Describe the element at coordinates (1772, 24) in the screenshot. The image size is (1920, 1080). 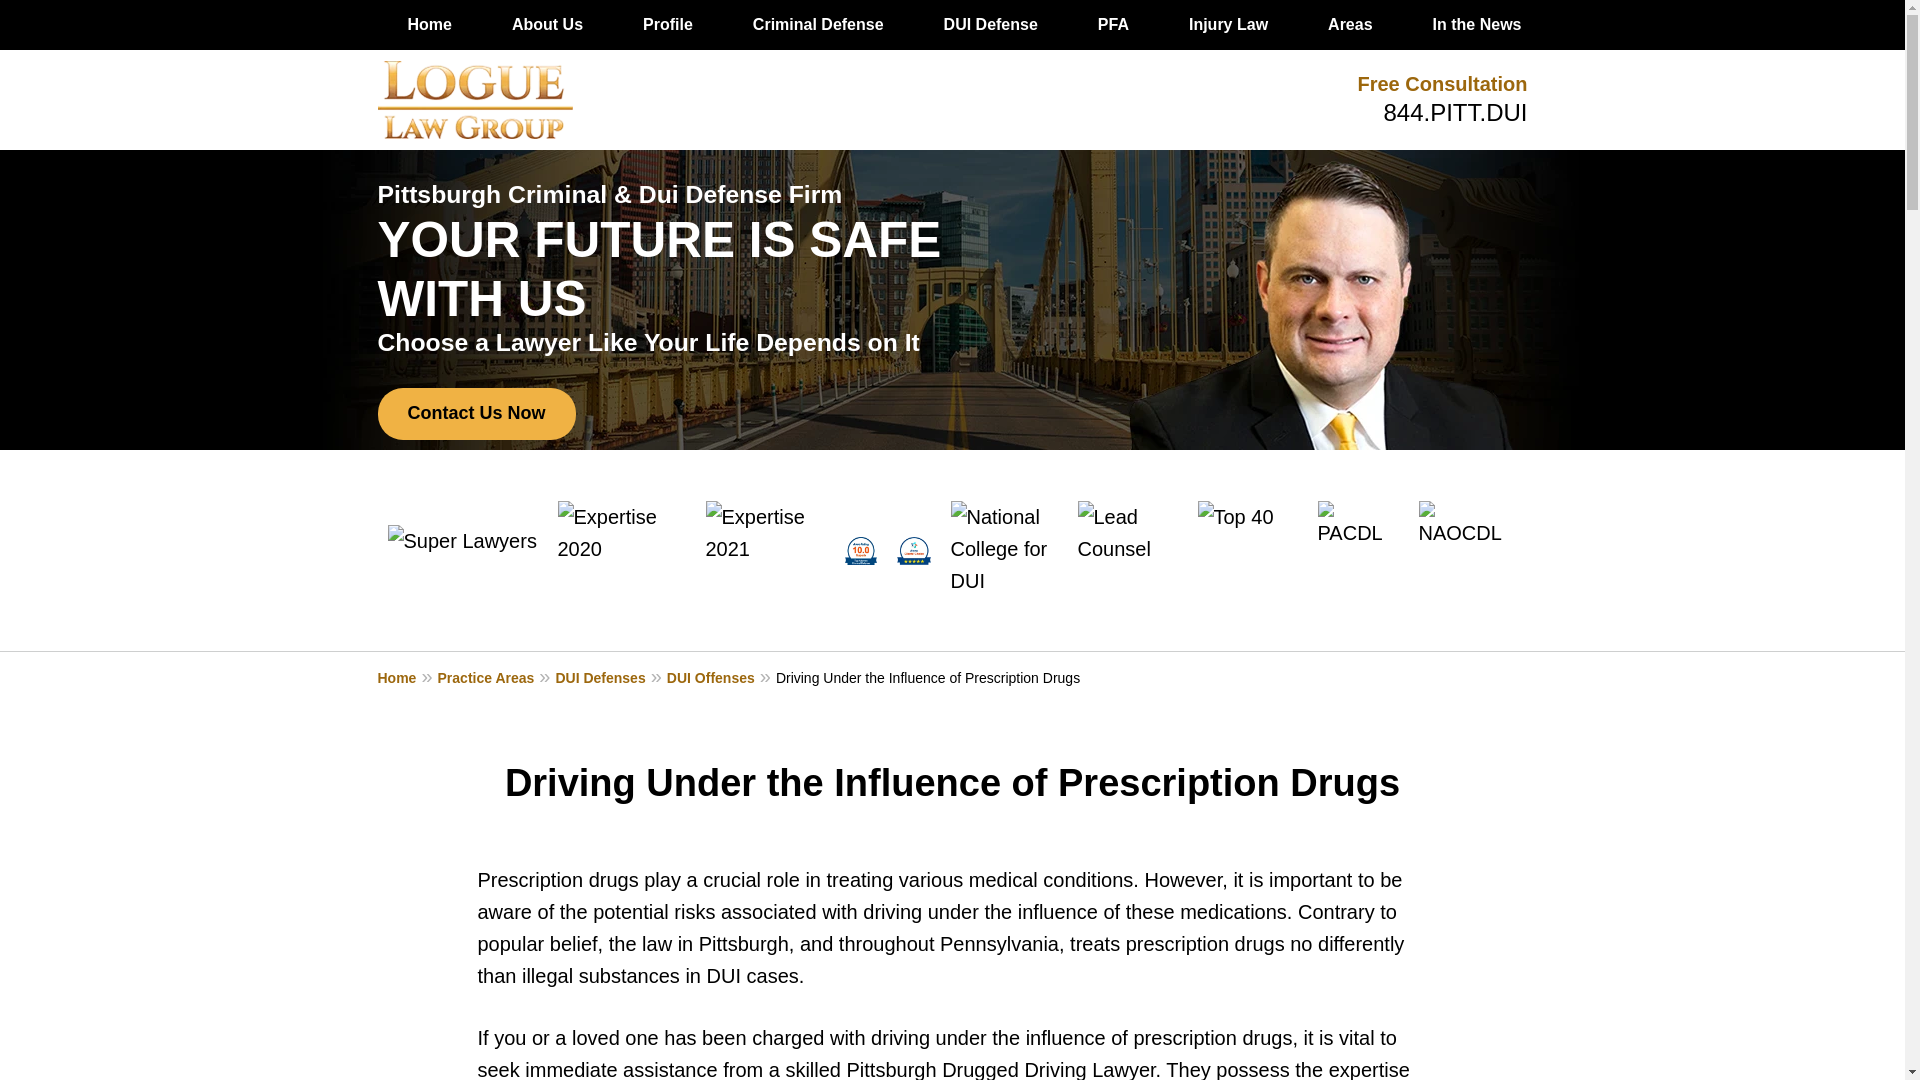
I see `Blog` at that location.